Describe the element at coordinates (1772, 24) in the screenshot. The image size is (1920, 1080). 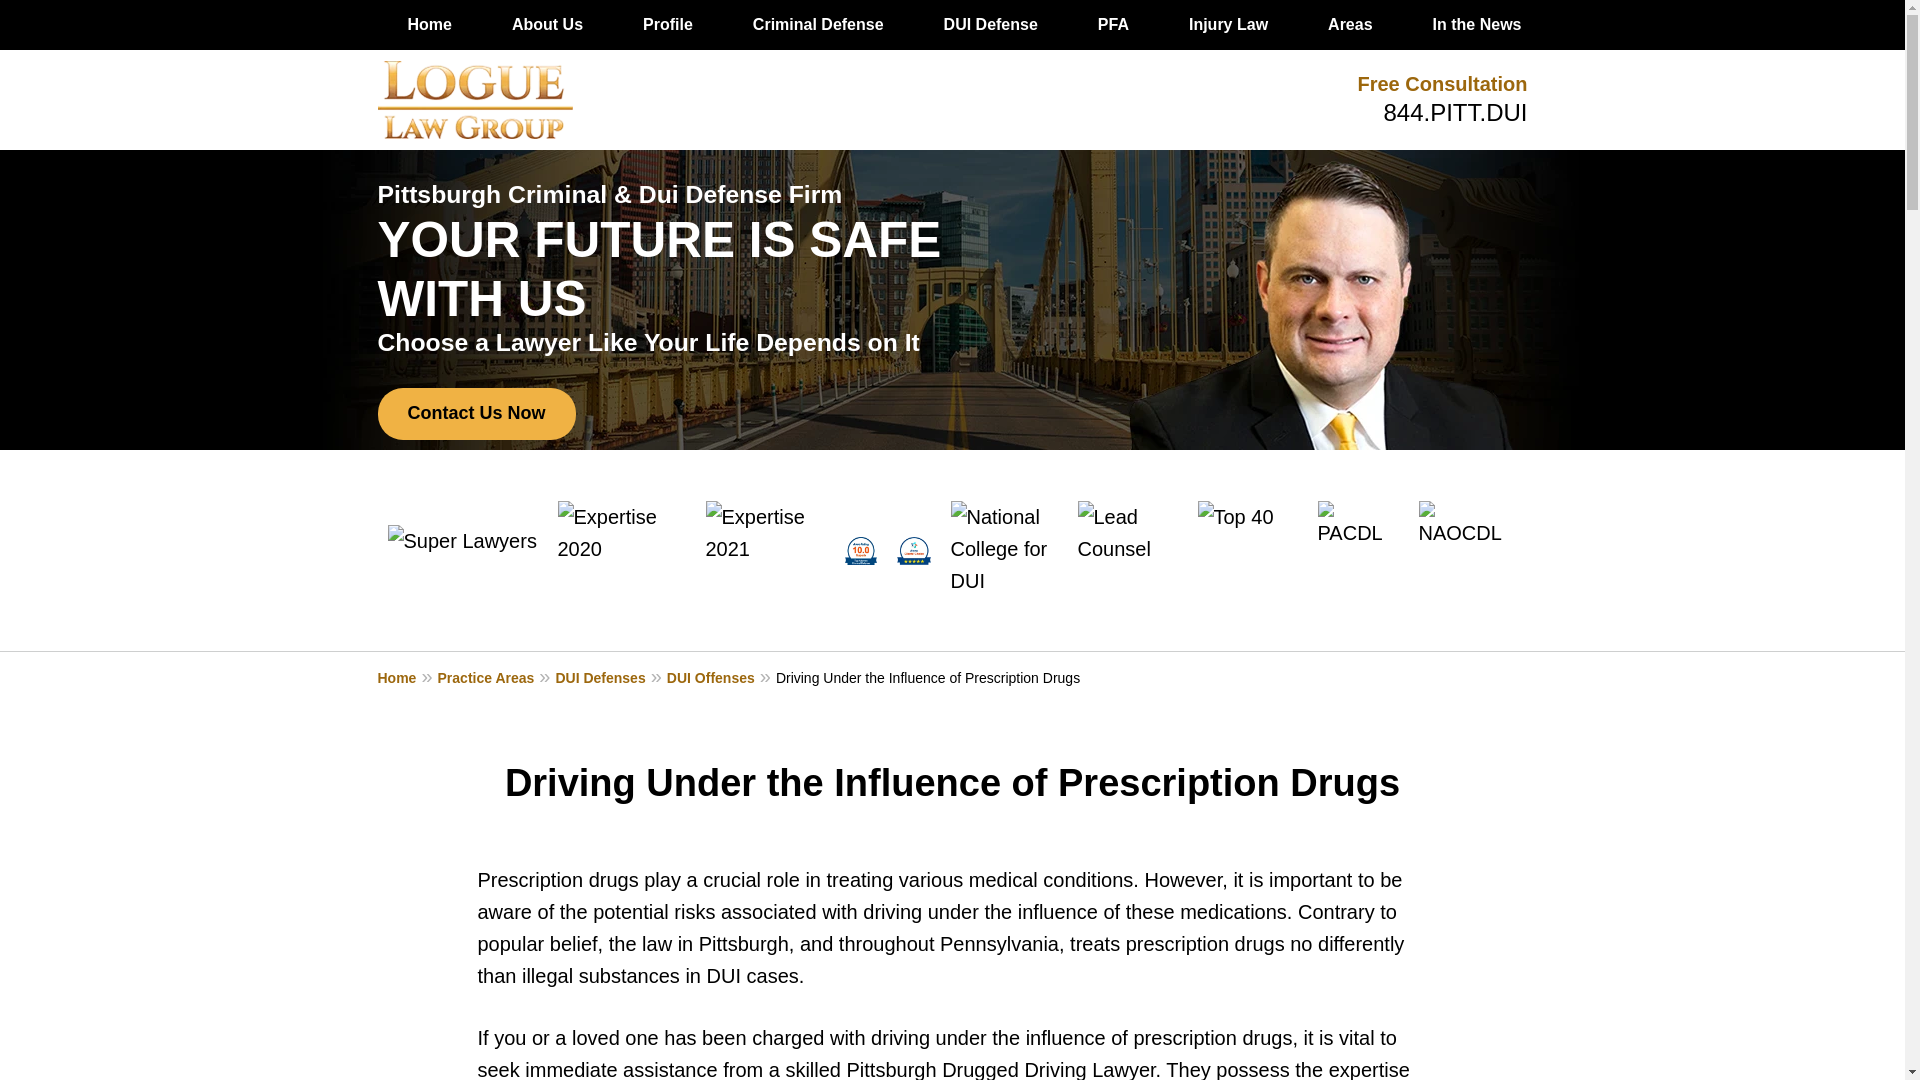
I see `Blog` at that location.